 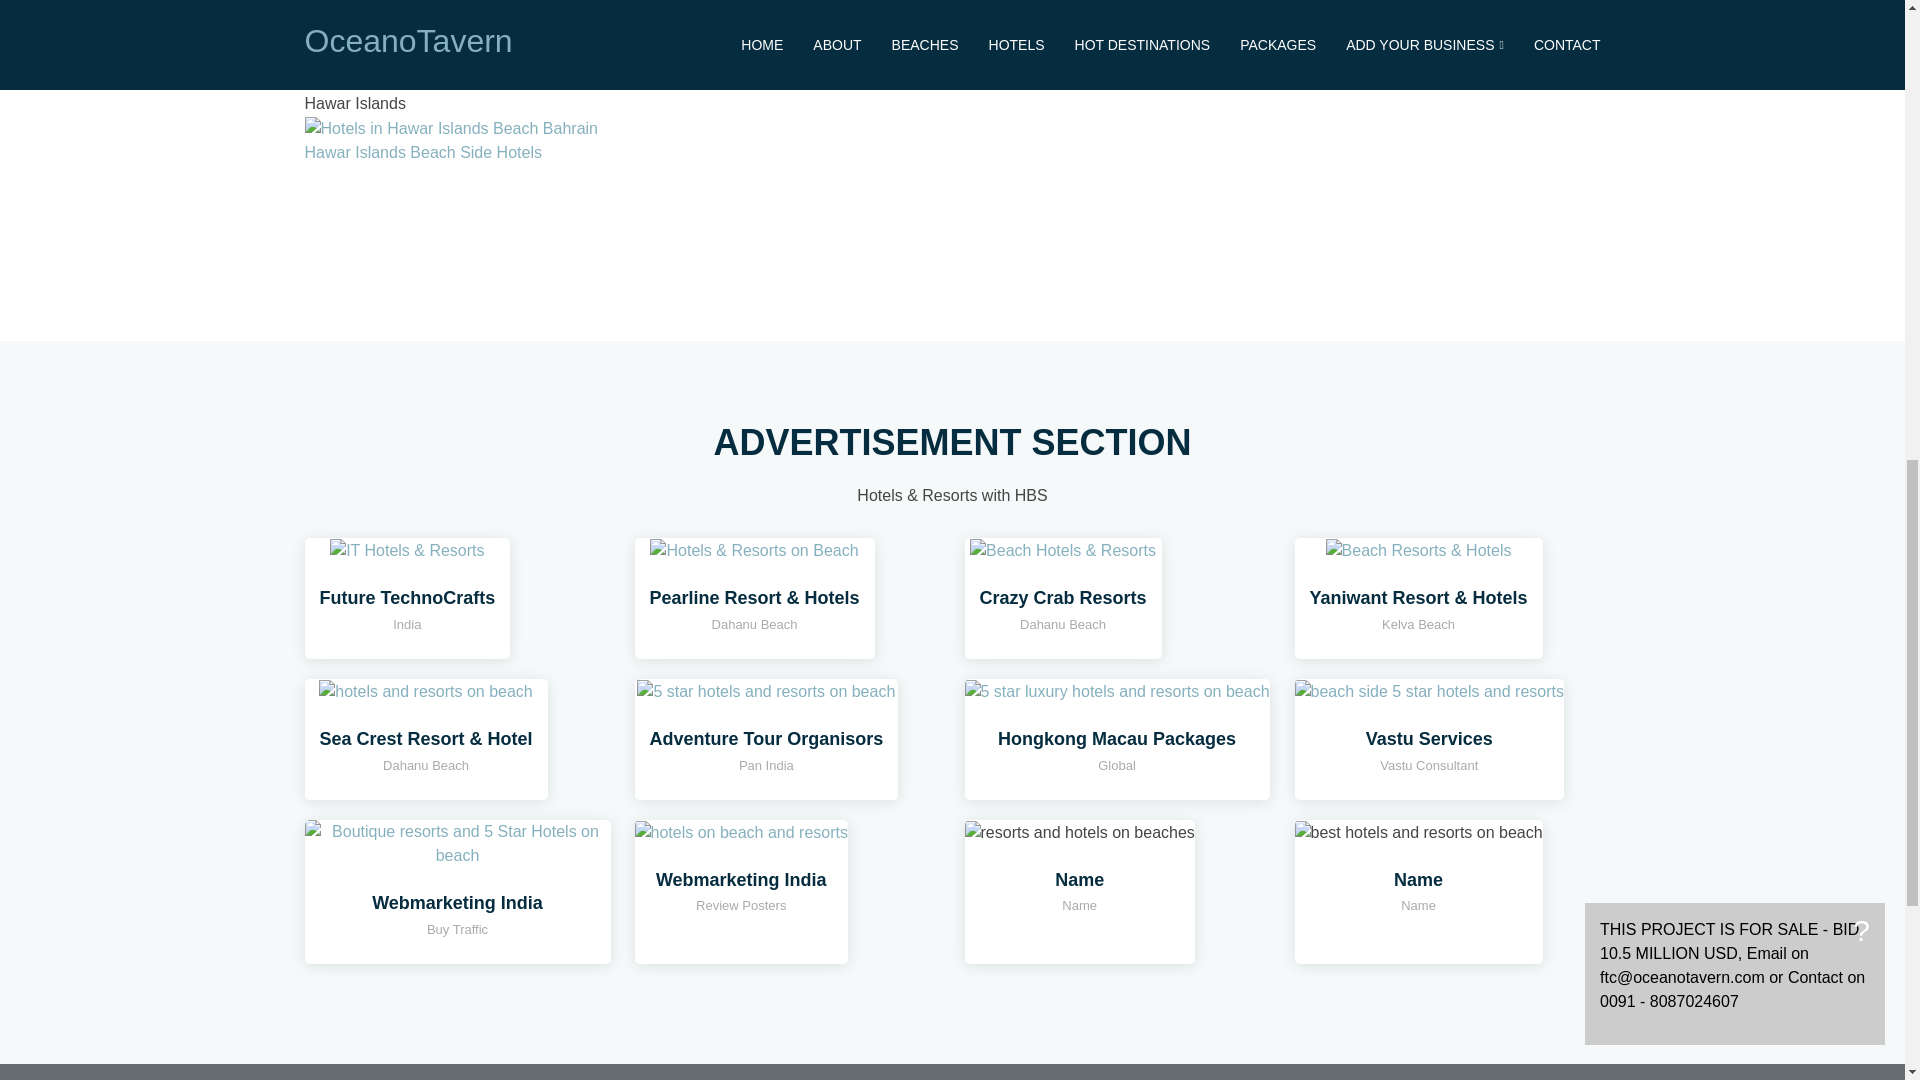 What do you see at coordinates (1116, 690) in the screenshot?
I see `hotels and Resorts` at bounding box center [1116, 690].